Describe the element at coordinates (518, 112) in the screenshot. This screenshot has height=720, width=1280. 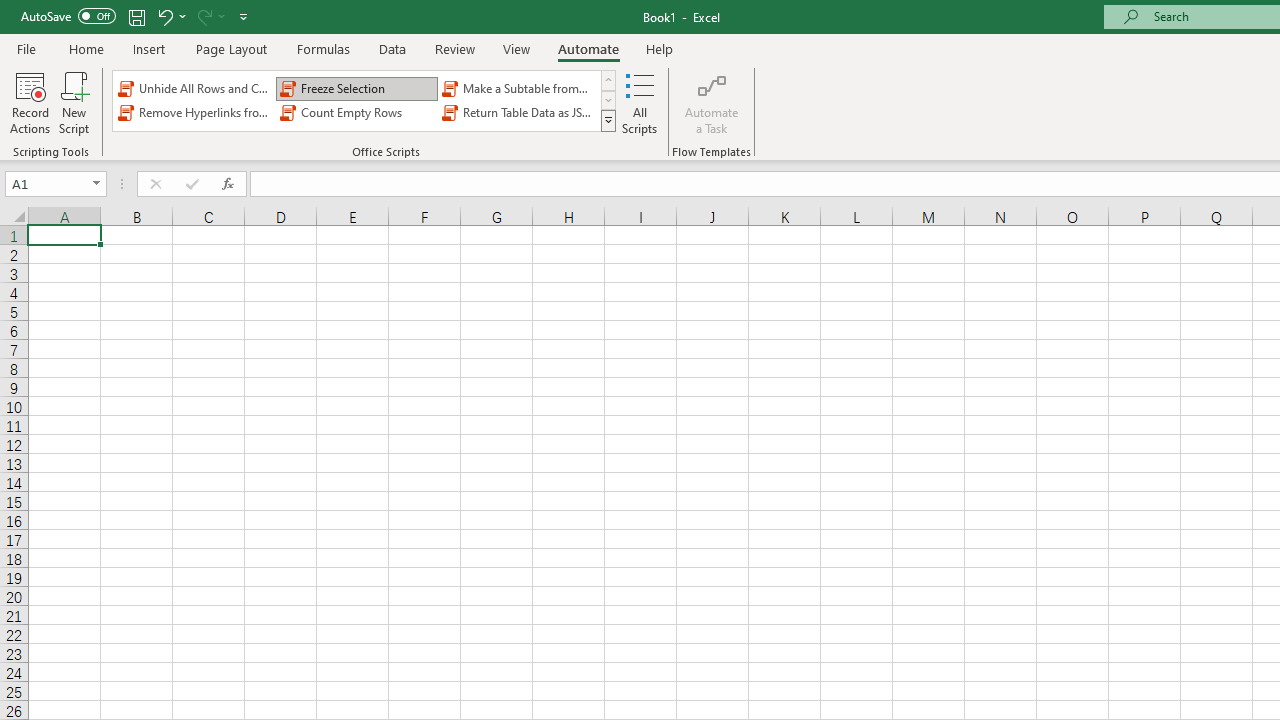
I see `Return Table Data as JSON` at that location.